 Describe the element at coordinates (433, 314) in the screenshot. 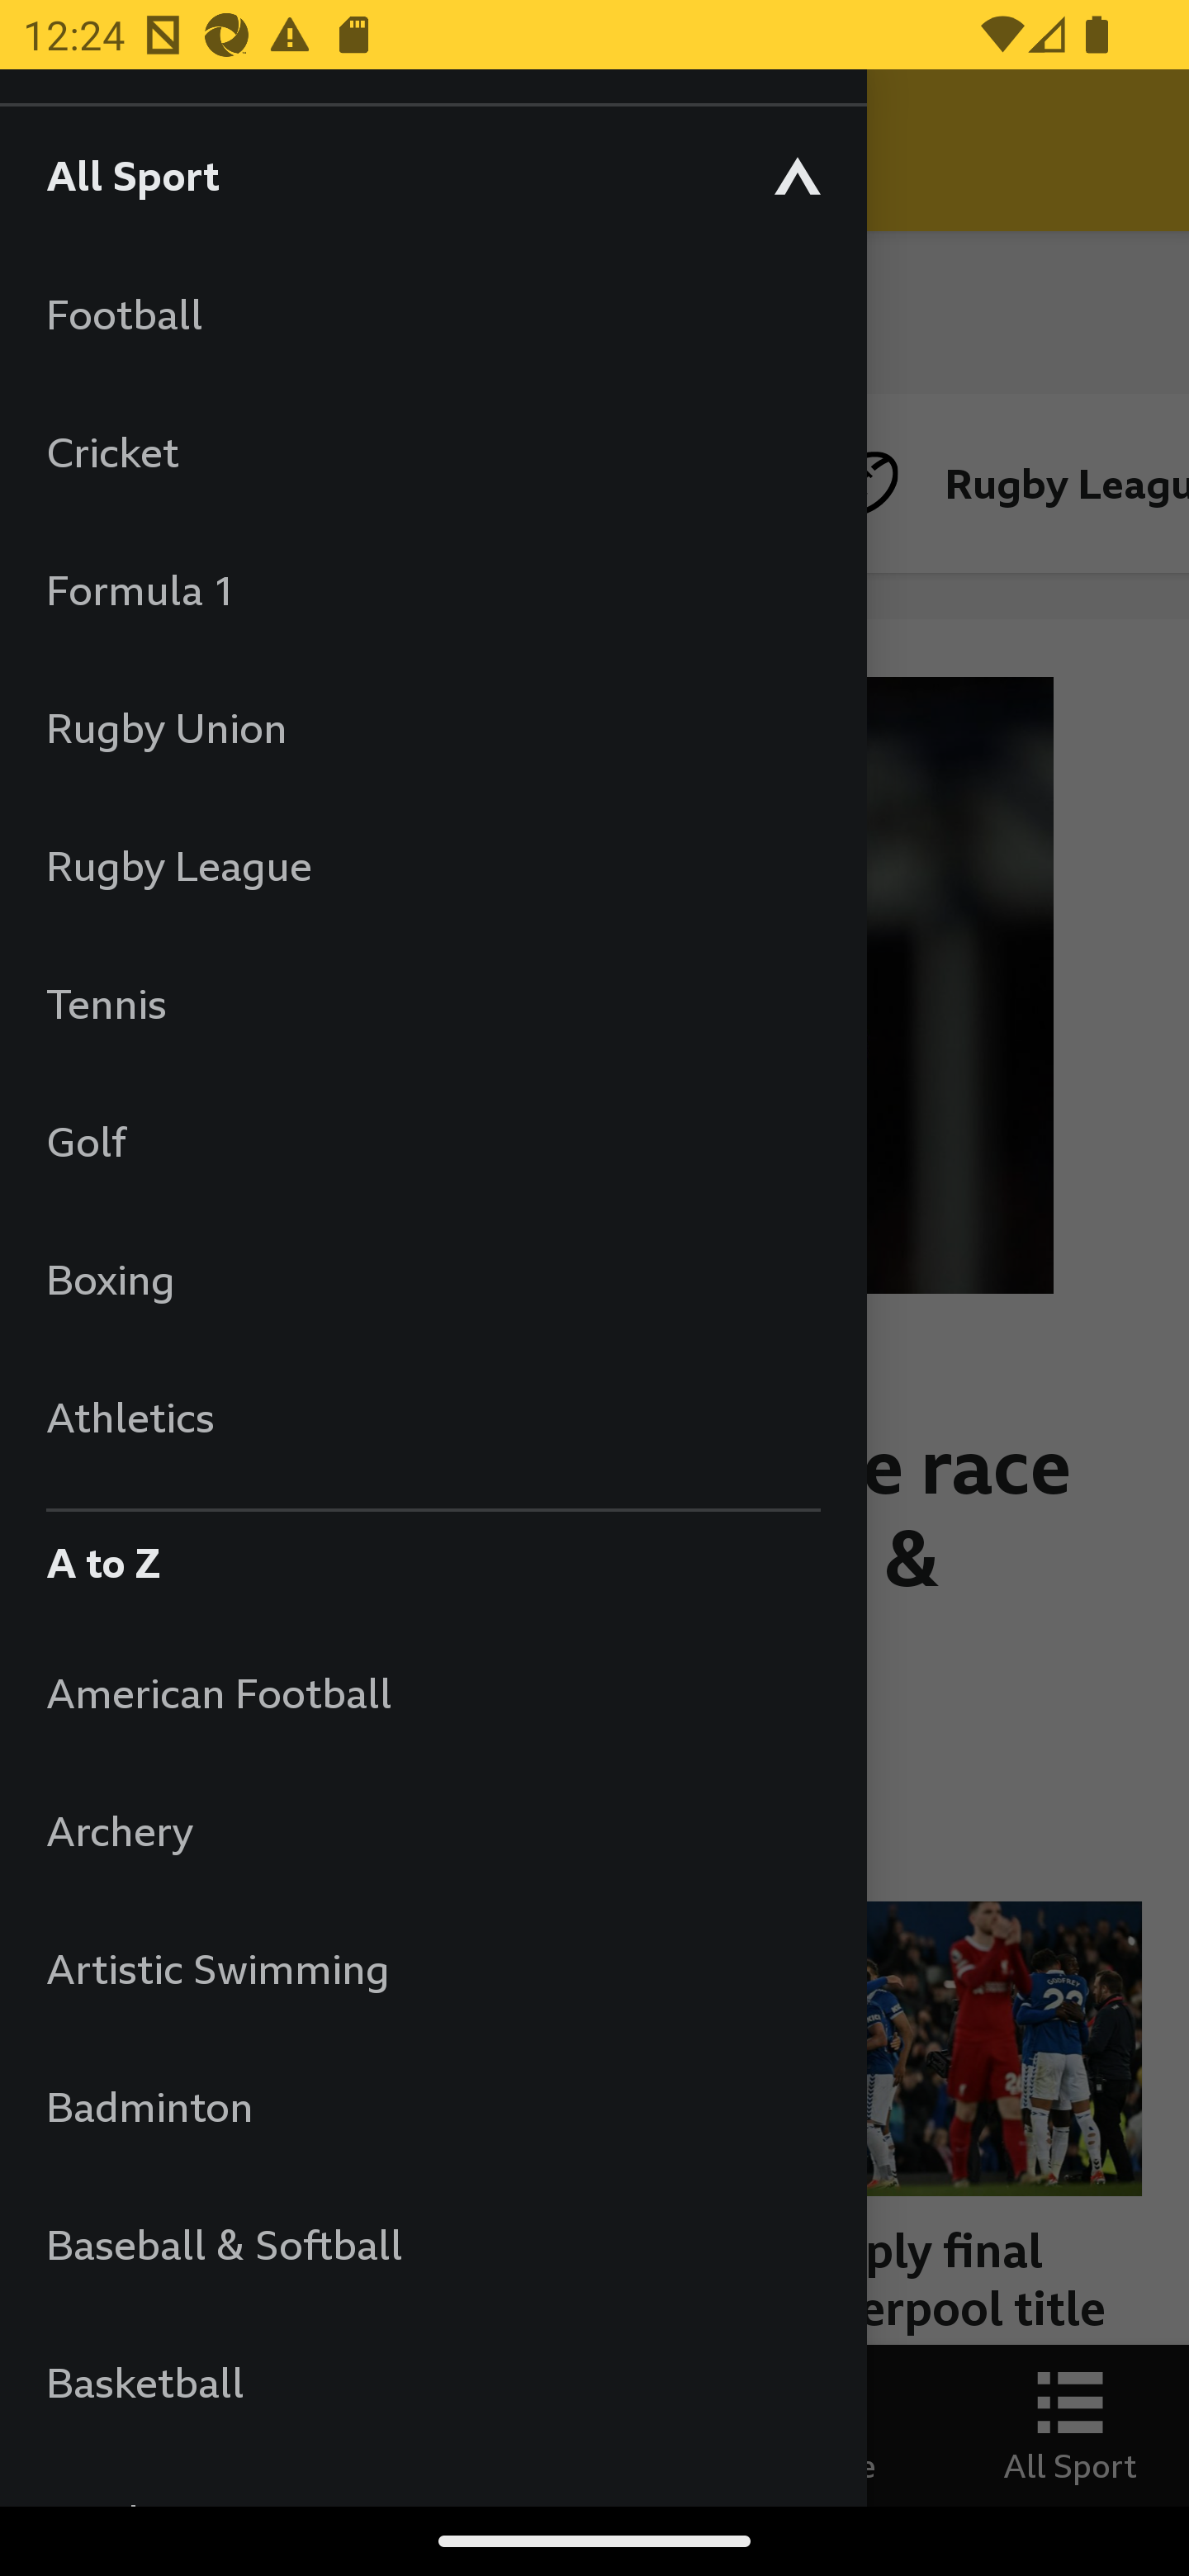

I see `Football` at that location.